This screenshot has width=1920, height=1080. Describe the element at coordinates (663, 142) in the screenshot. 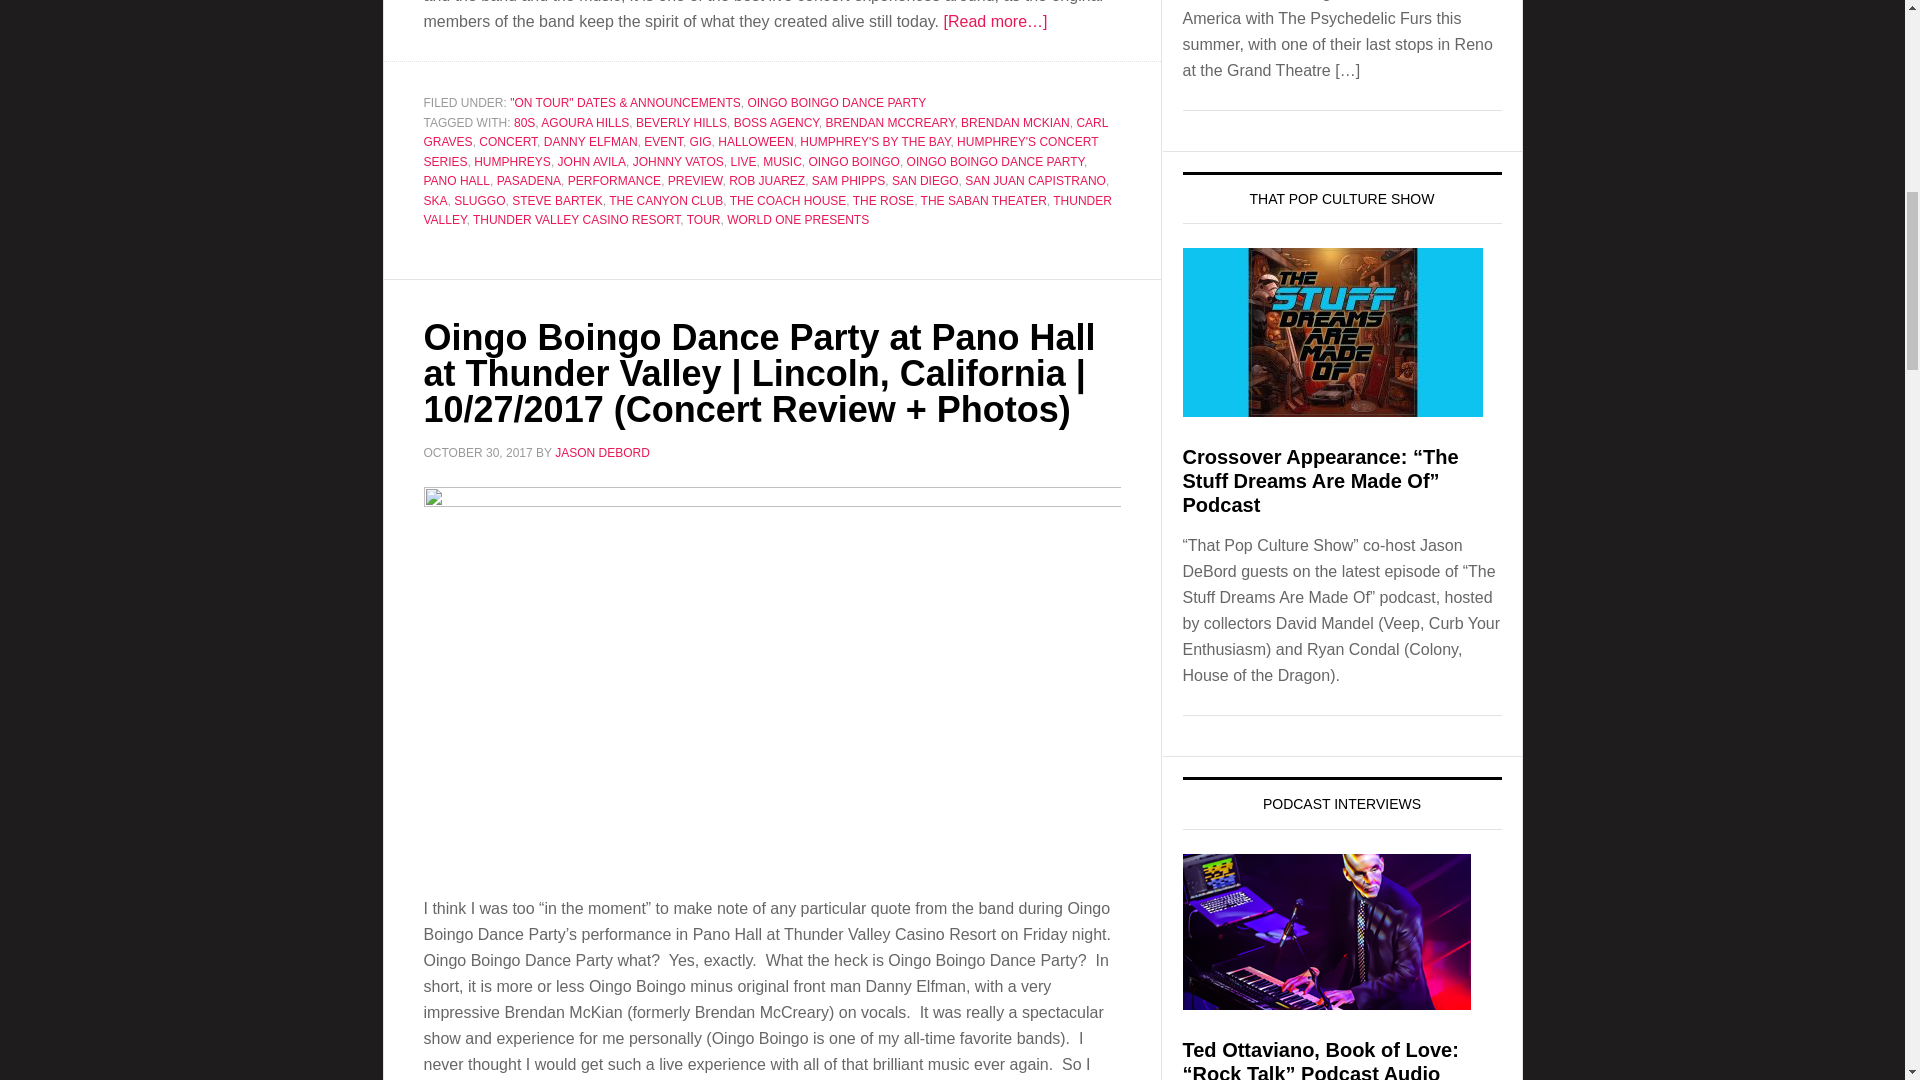

I see `EVENT` at that location.